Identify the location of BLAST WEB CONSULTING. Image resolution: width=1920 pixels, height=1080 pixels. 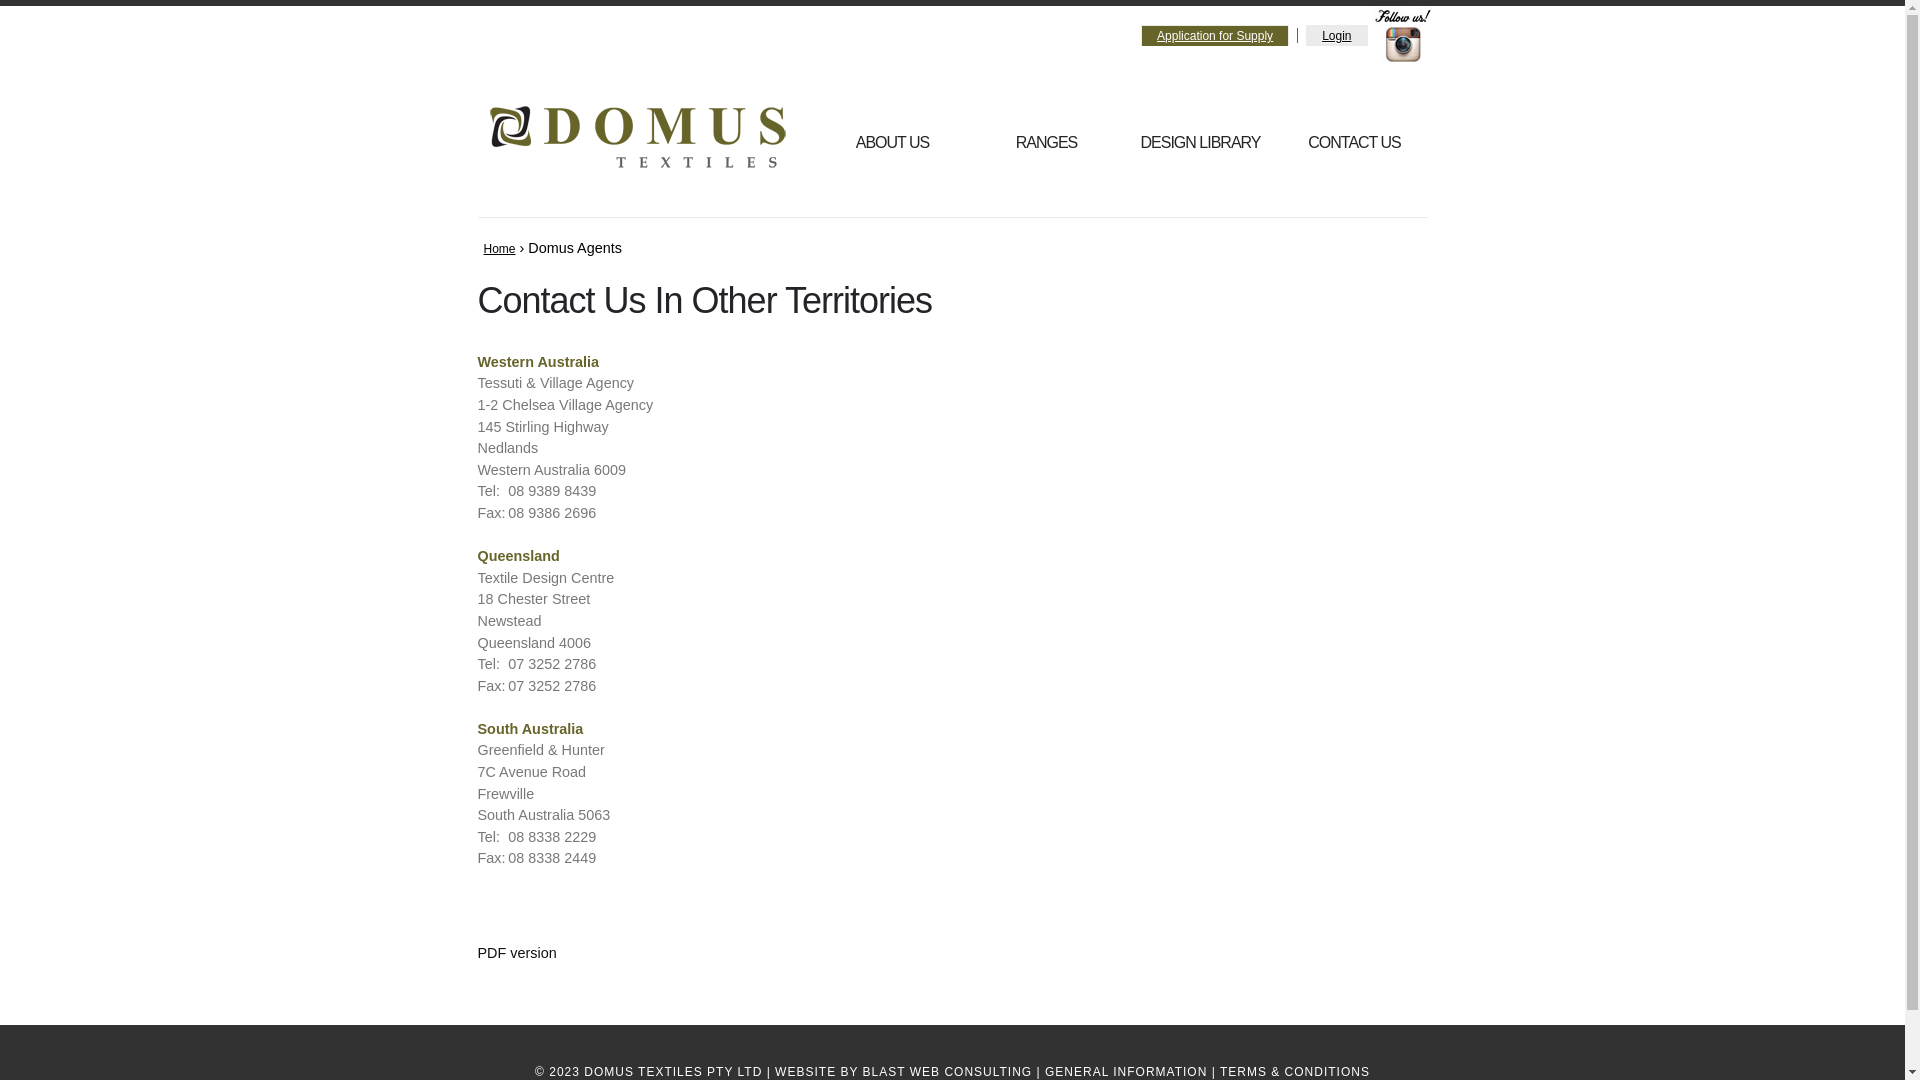
(948, 1072).